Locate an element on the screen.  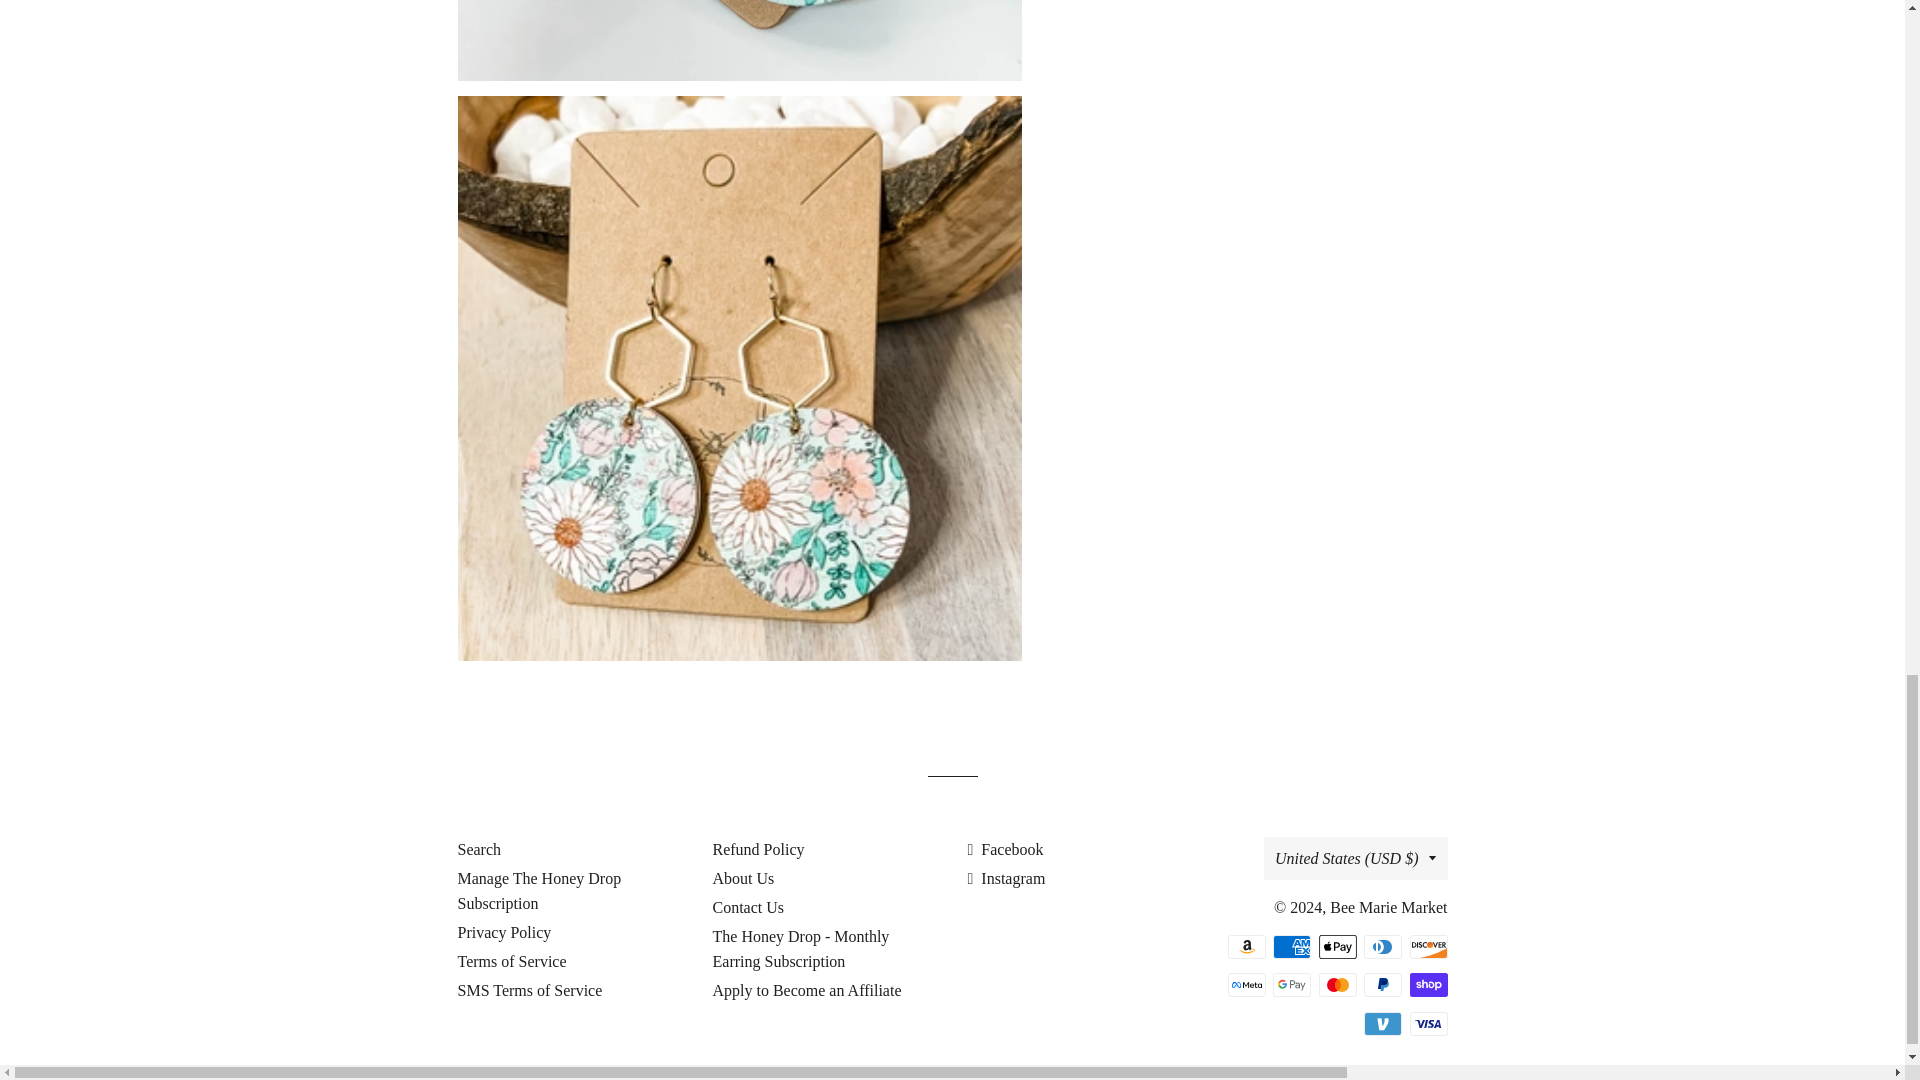
Venmo is located at coordinates (1382, 1023).